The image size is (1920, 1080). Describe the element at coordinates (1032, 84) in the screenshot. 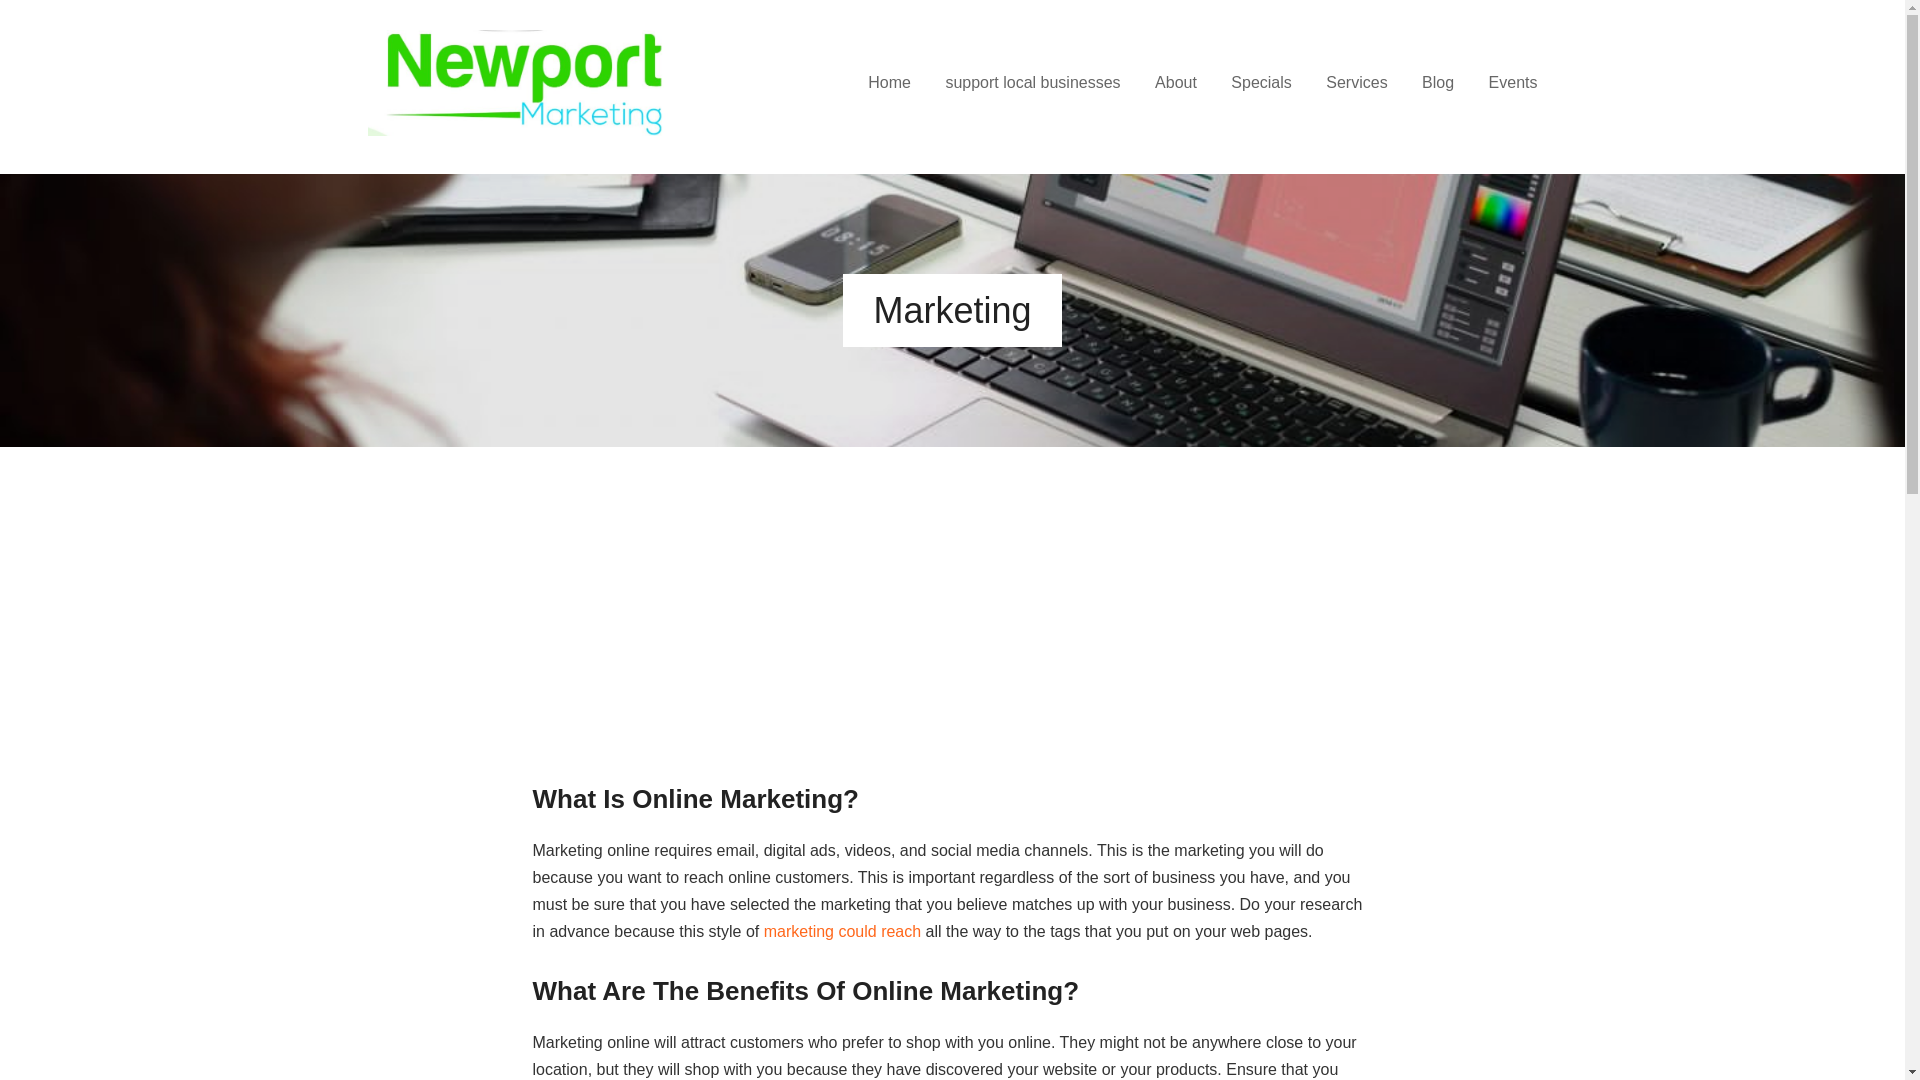

I see `support local businesses` at that location.